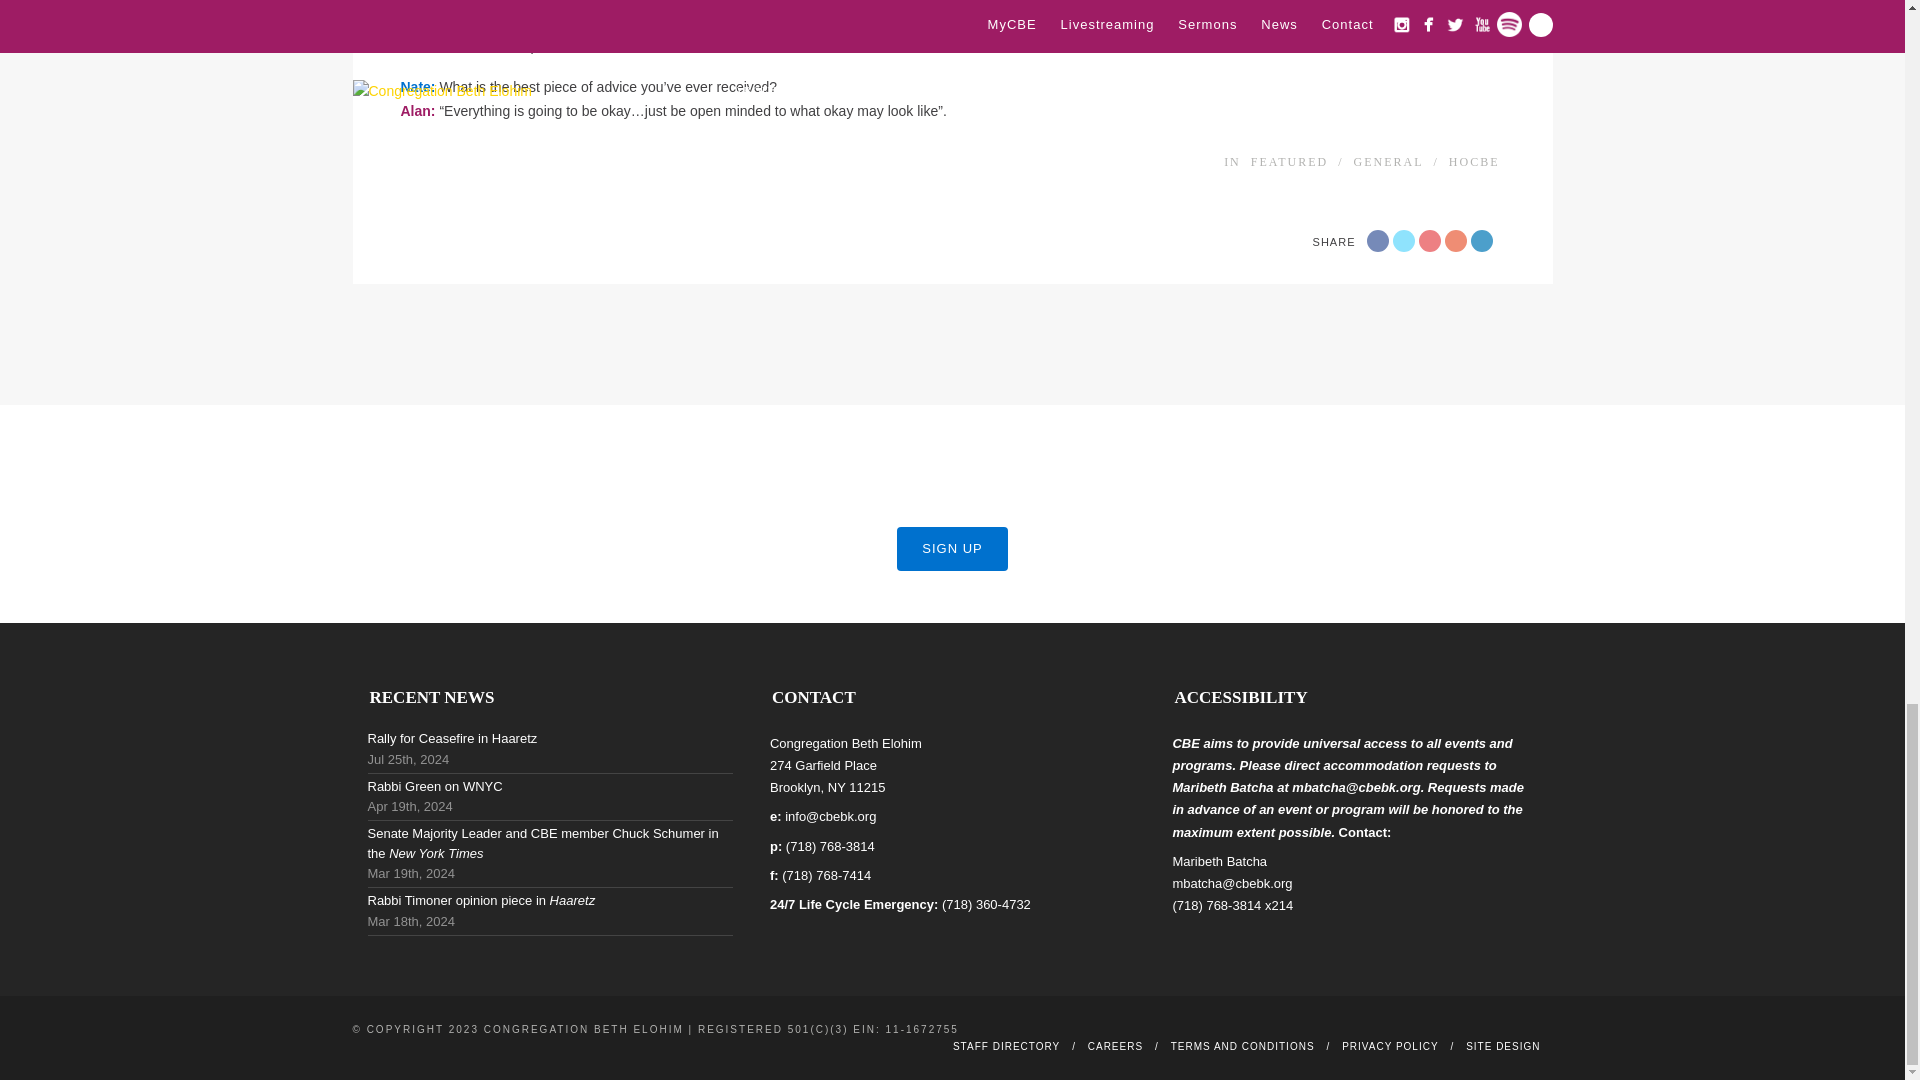  What do you see at coordinates (1454, 240) in the screenshot?
I see `Pinterest` at bounding box center [1454, 240].